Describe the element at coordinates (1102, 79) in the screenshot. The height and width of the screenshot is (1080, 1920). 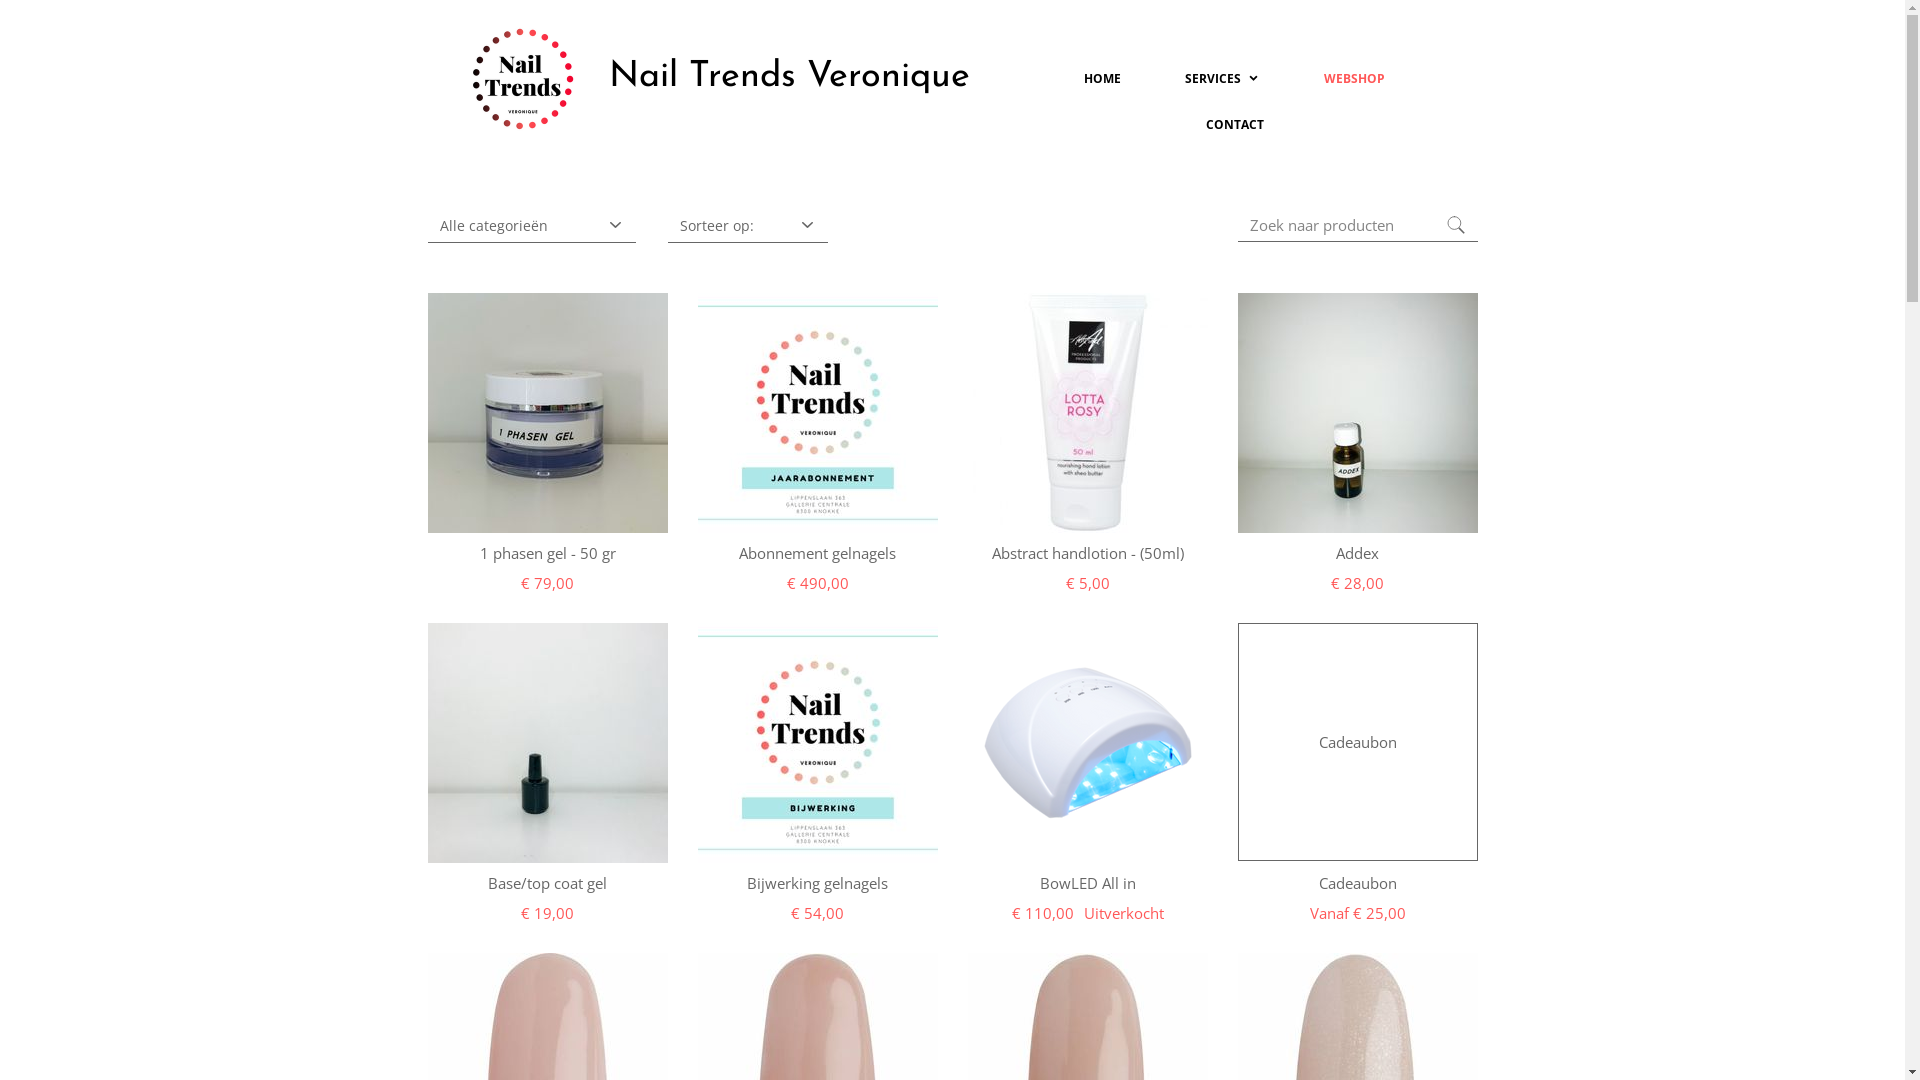
I see `HOME` at that location.